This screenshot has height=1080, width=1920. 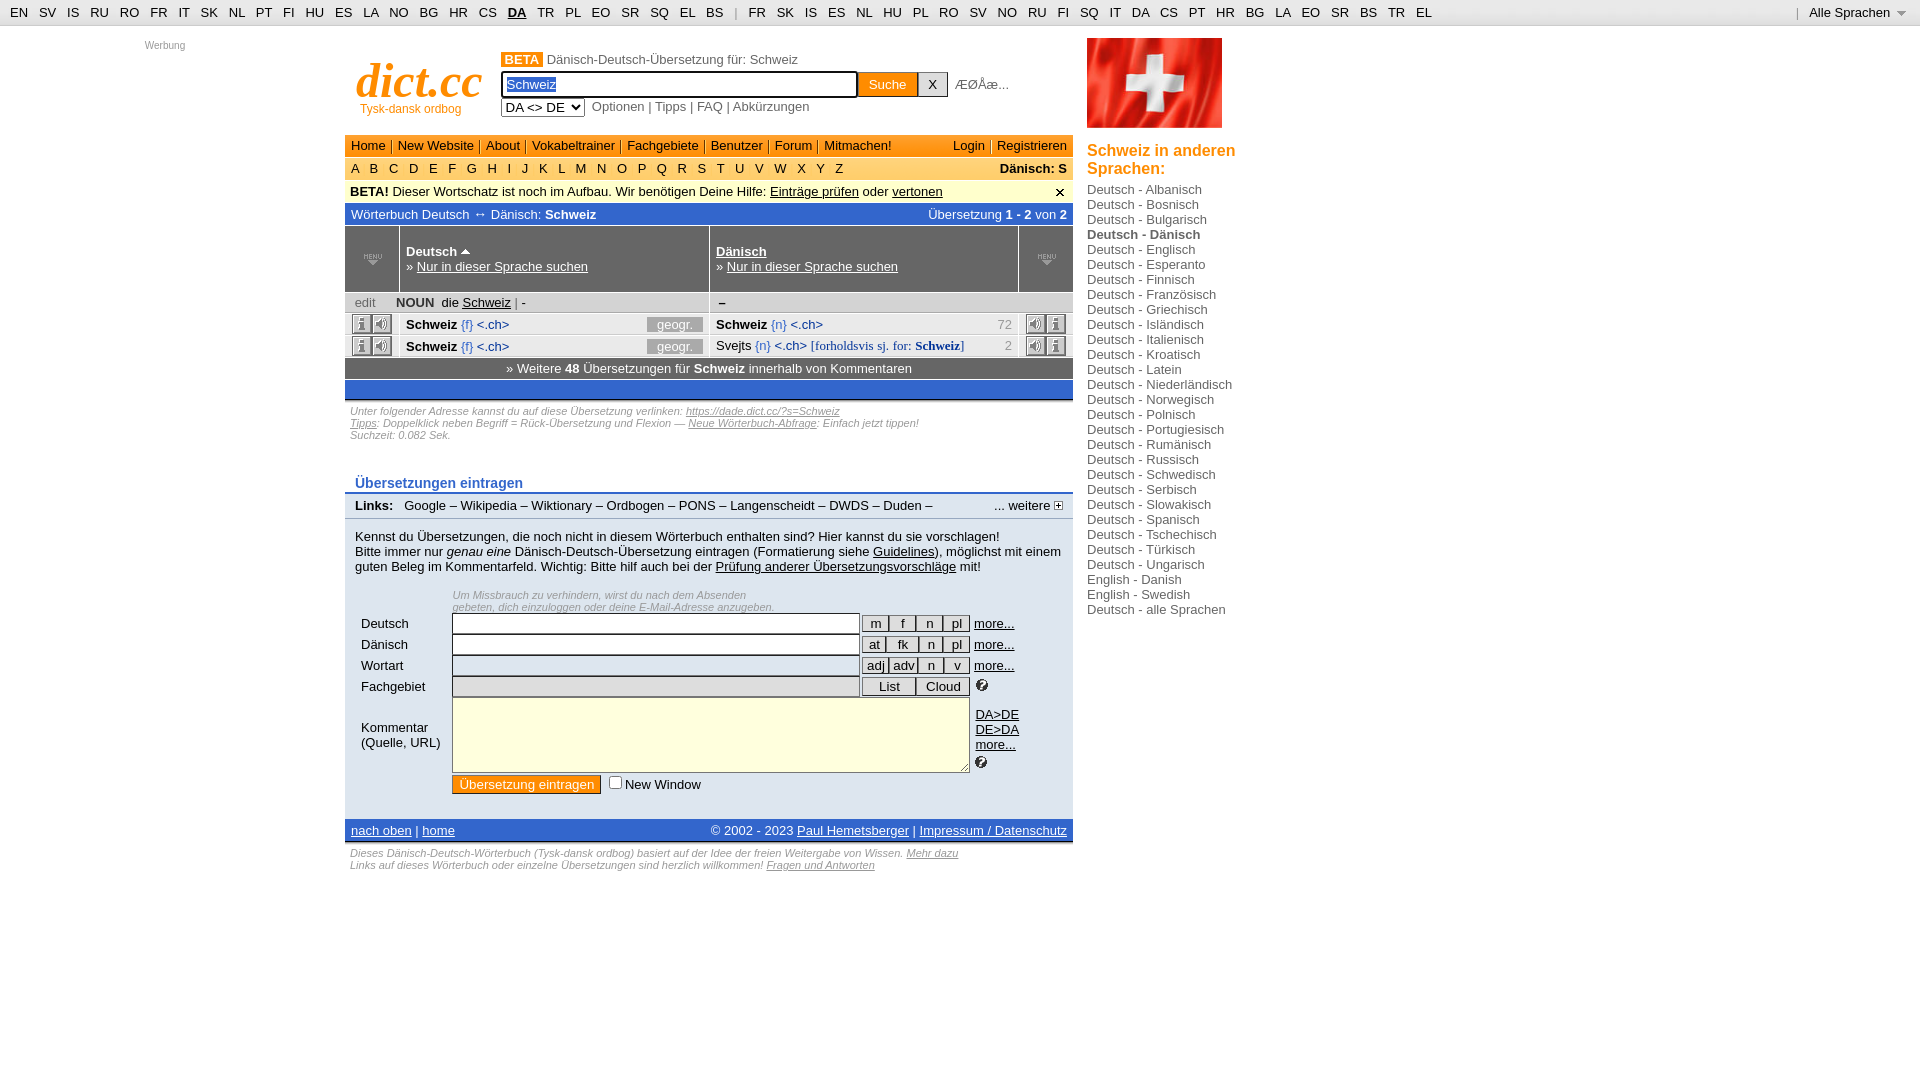 What do you see at coordinates (1858, 12) in the screenshot?
I see `Alle Sprachen ` at bounding box center [1858, 12].